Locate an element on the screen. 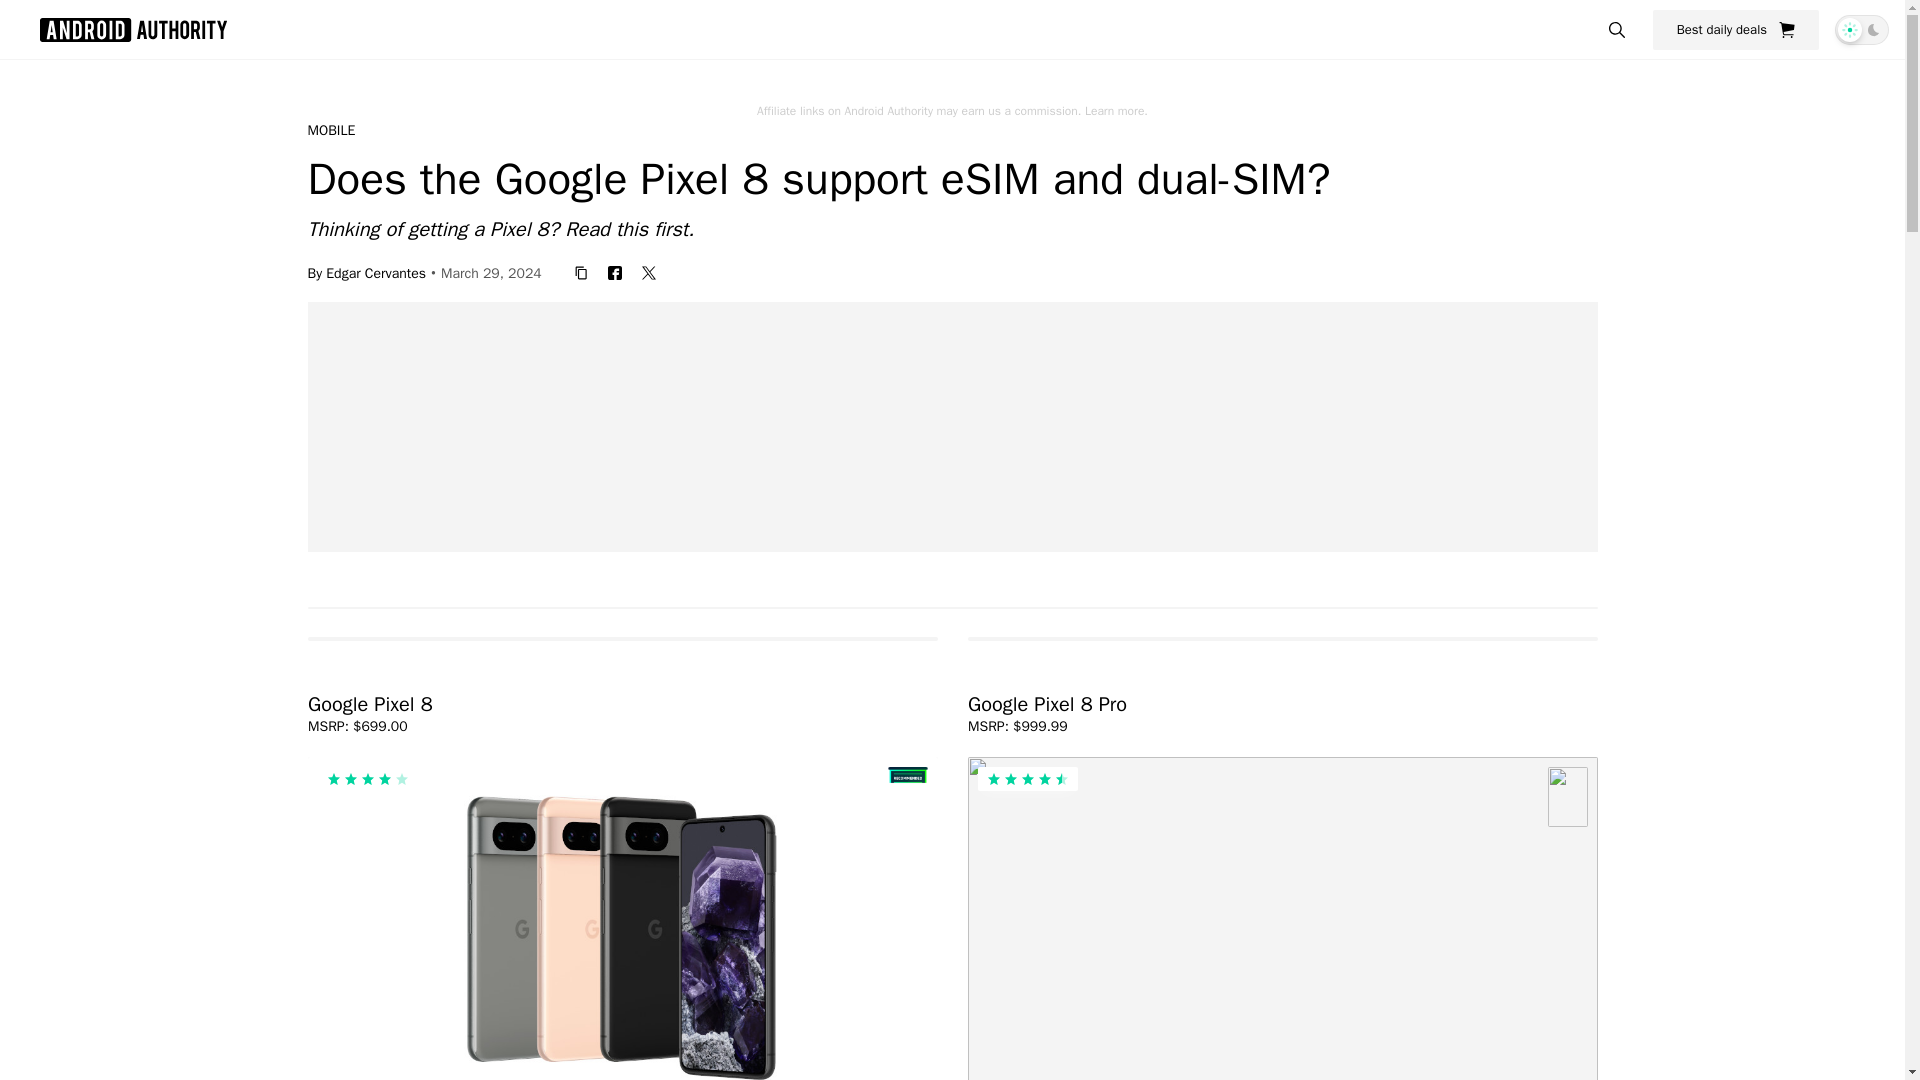 This screenshot has width=1920, height=1080. Edgar Cervantes is located at coordinates (376, 272).